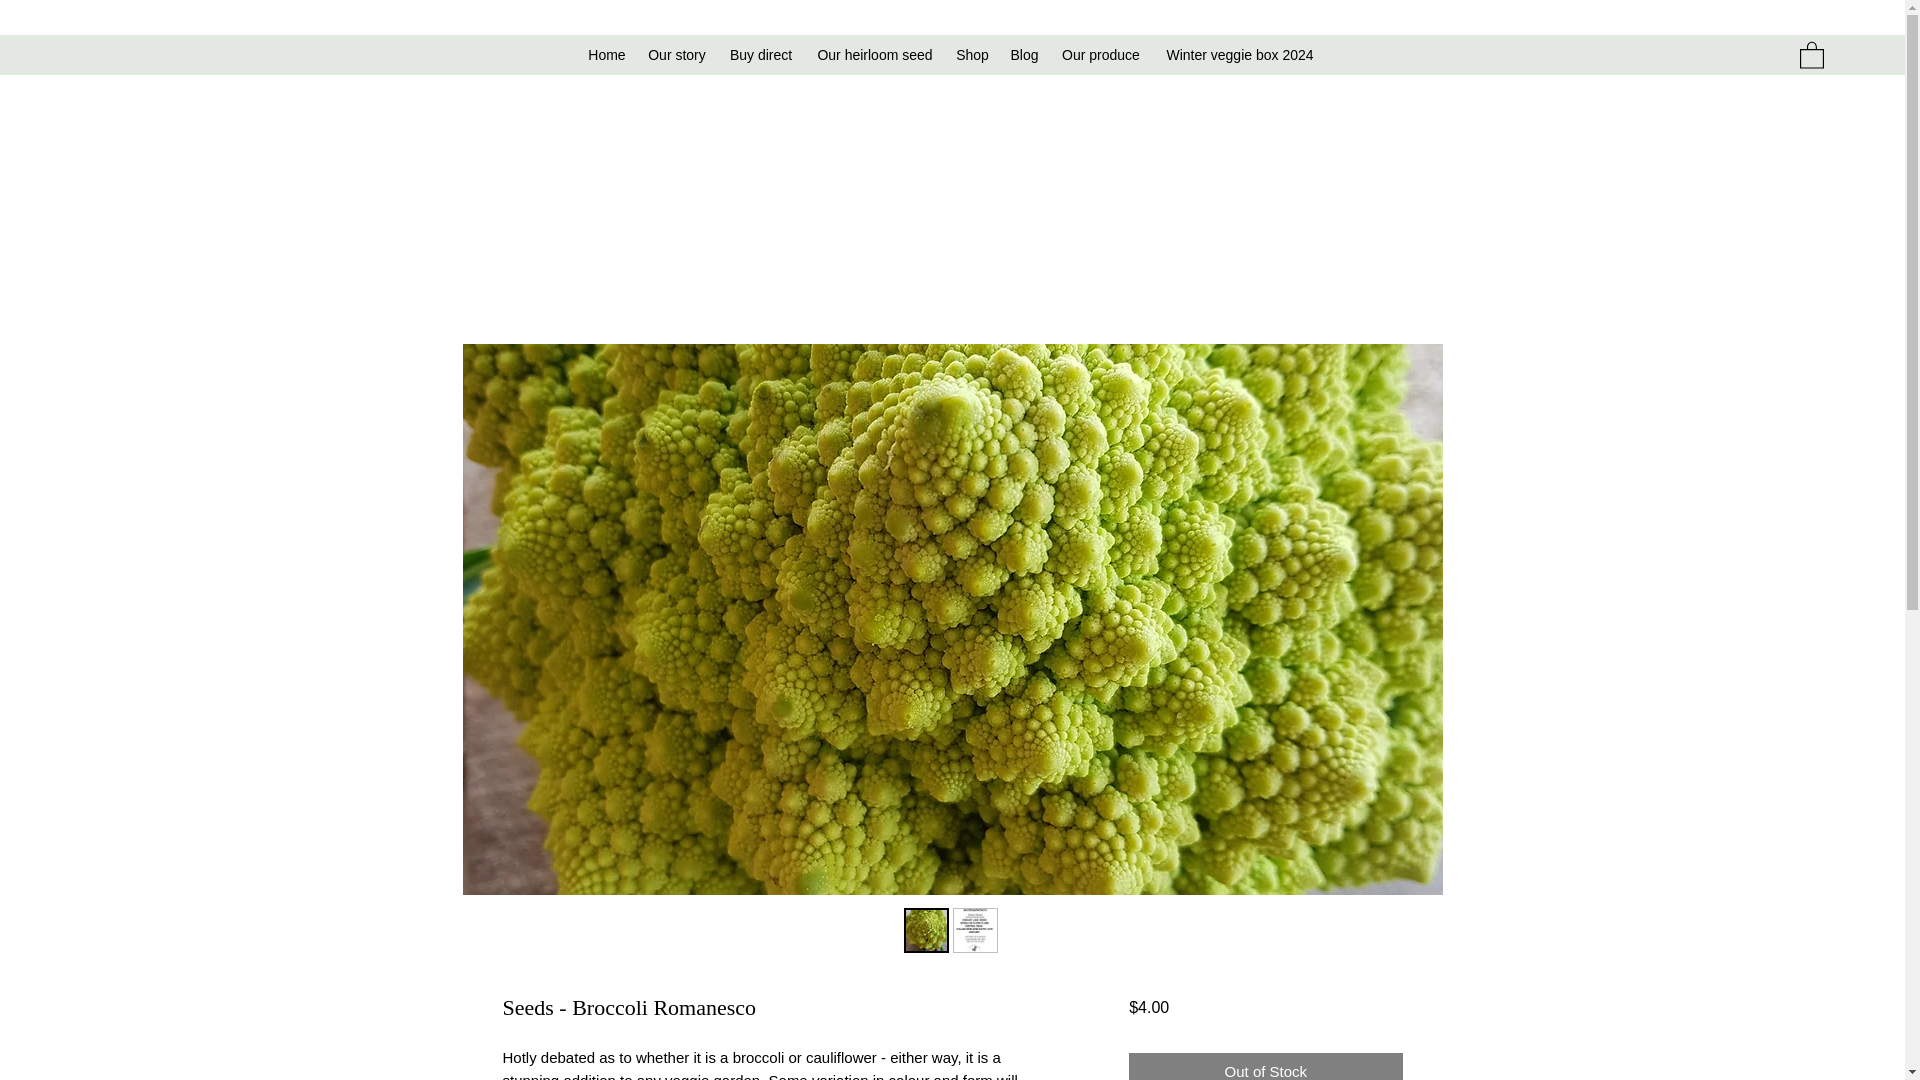 Image resolution: width=1920 pixels, height=1080 pixels. I want to click on Our heirloom seed, so click(874, 54).